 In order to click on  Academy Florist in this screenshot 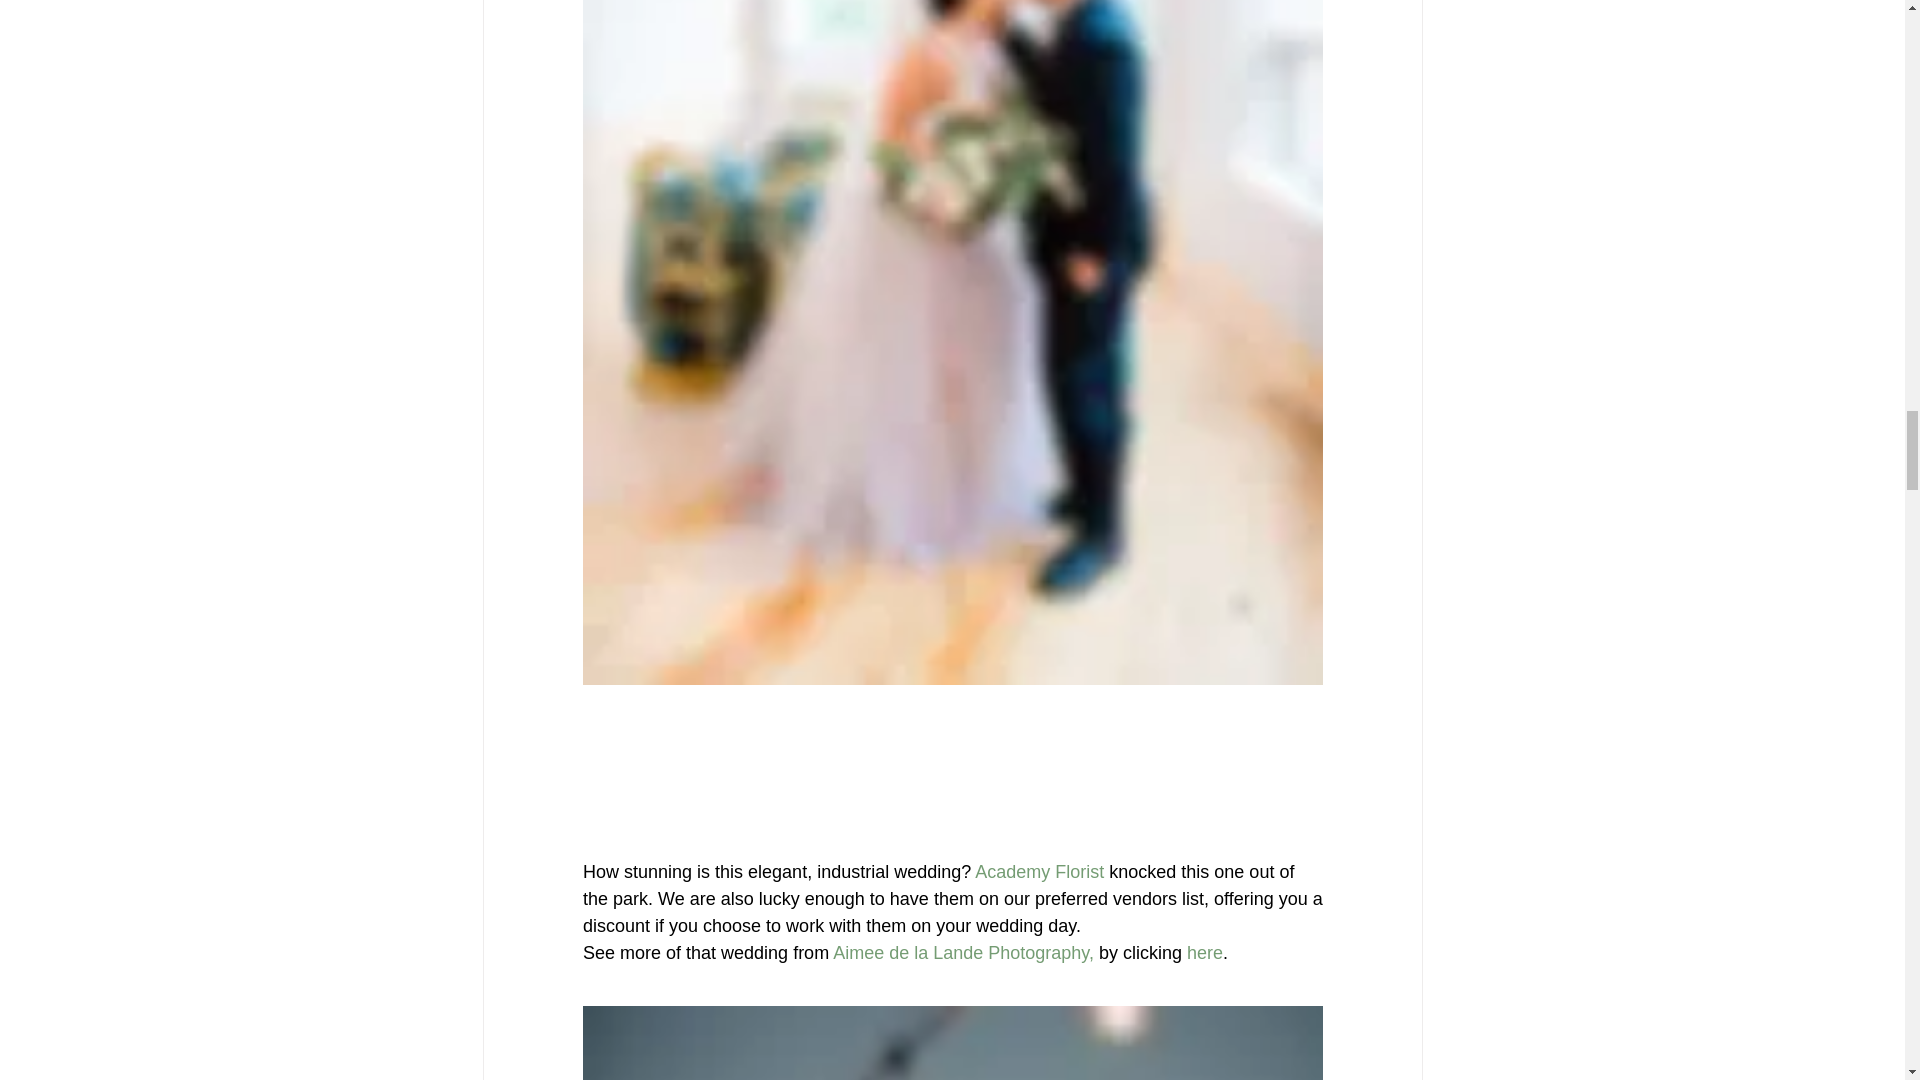, I will do `click(1038, 872)`.